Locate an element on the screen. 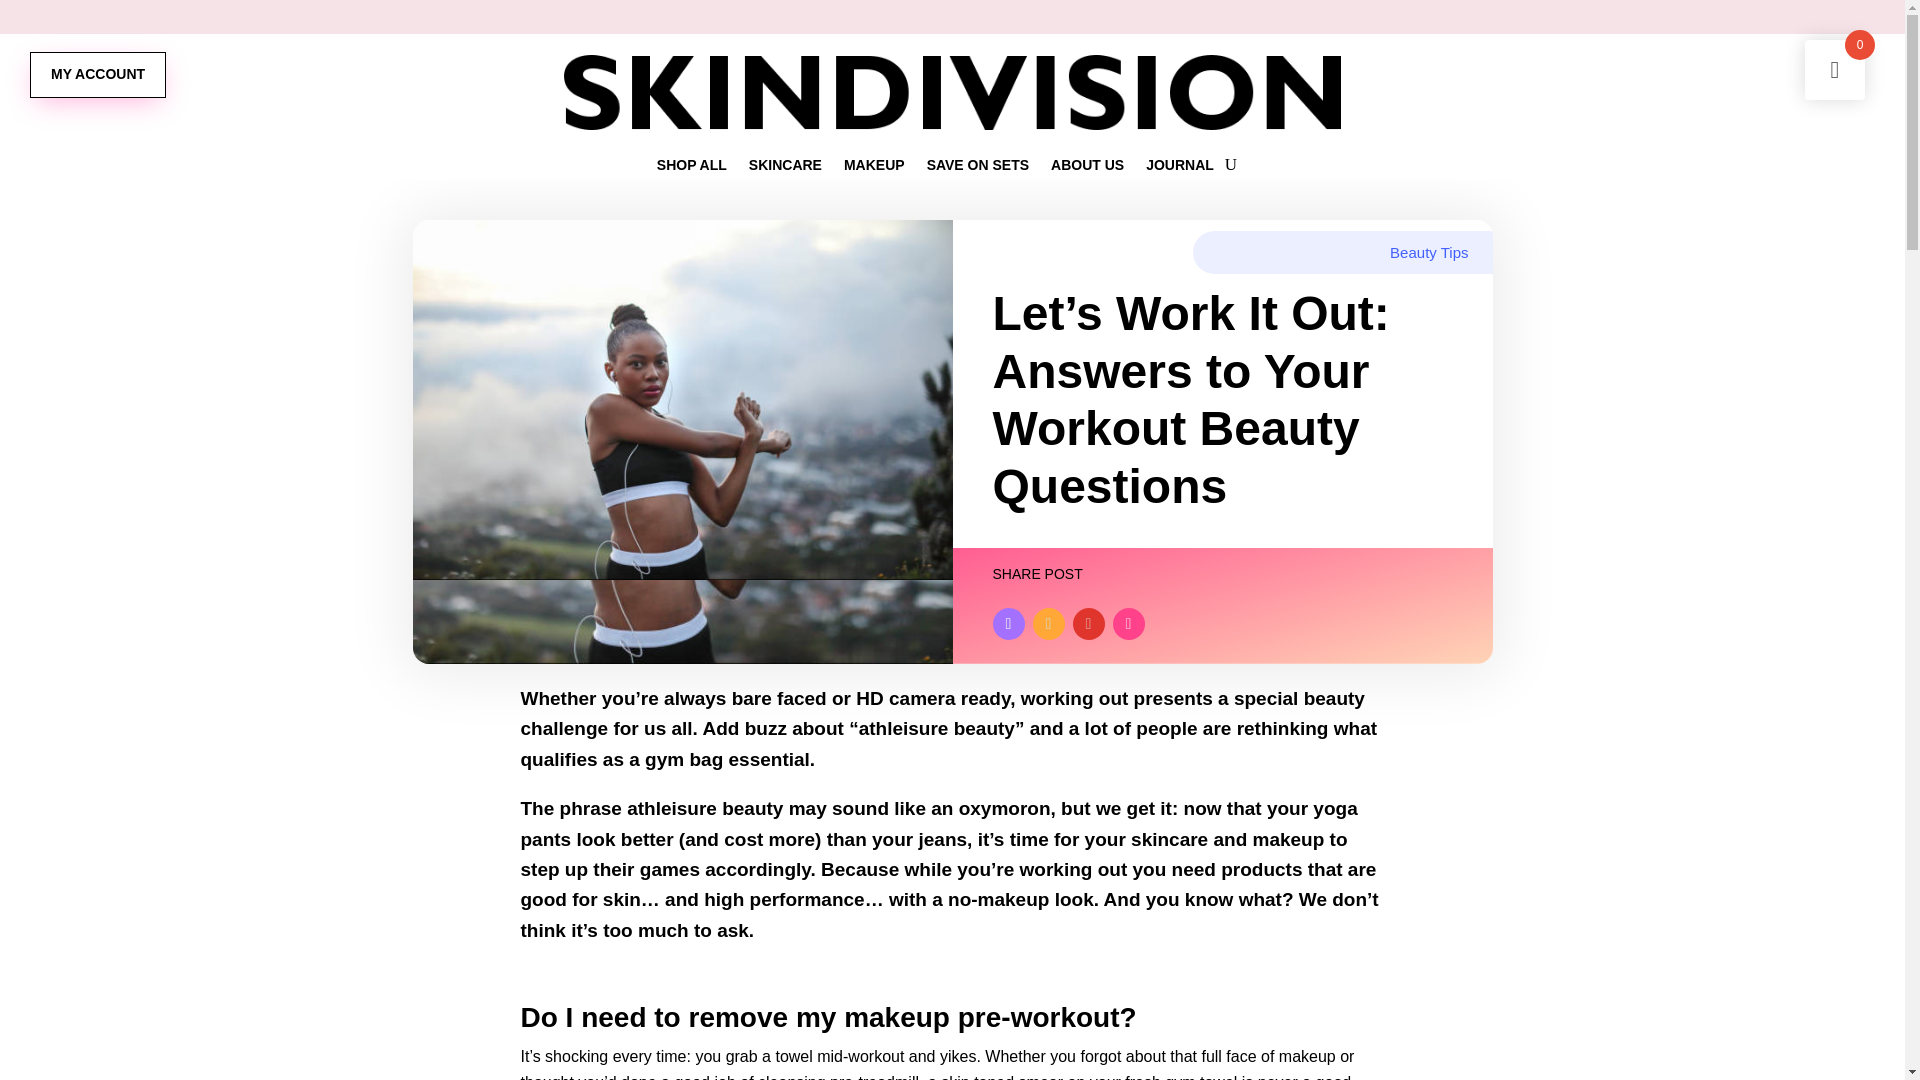 Image resolution: width=1920 pixels, height=1080 pixels. JOURNAL is located at coordinates (1180, 168).